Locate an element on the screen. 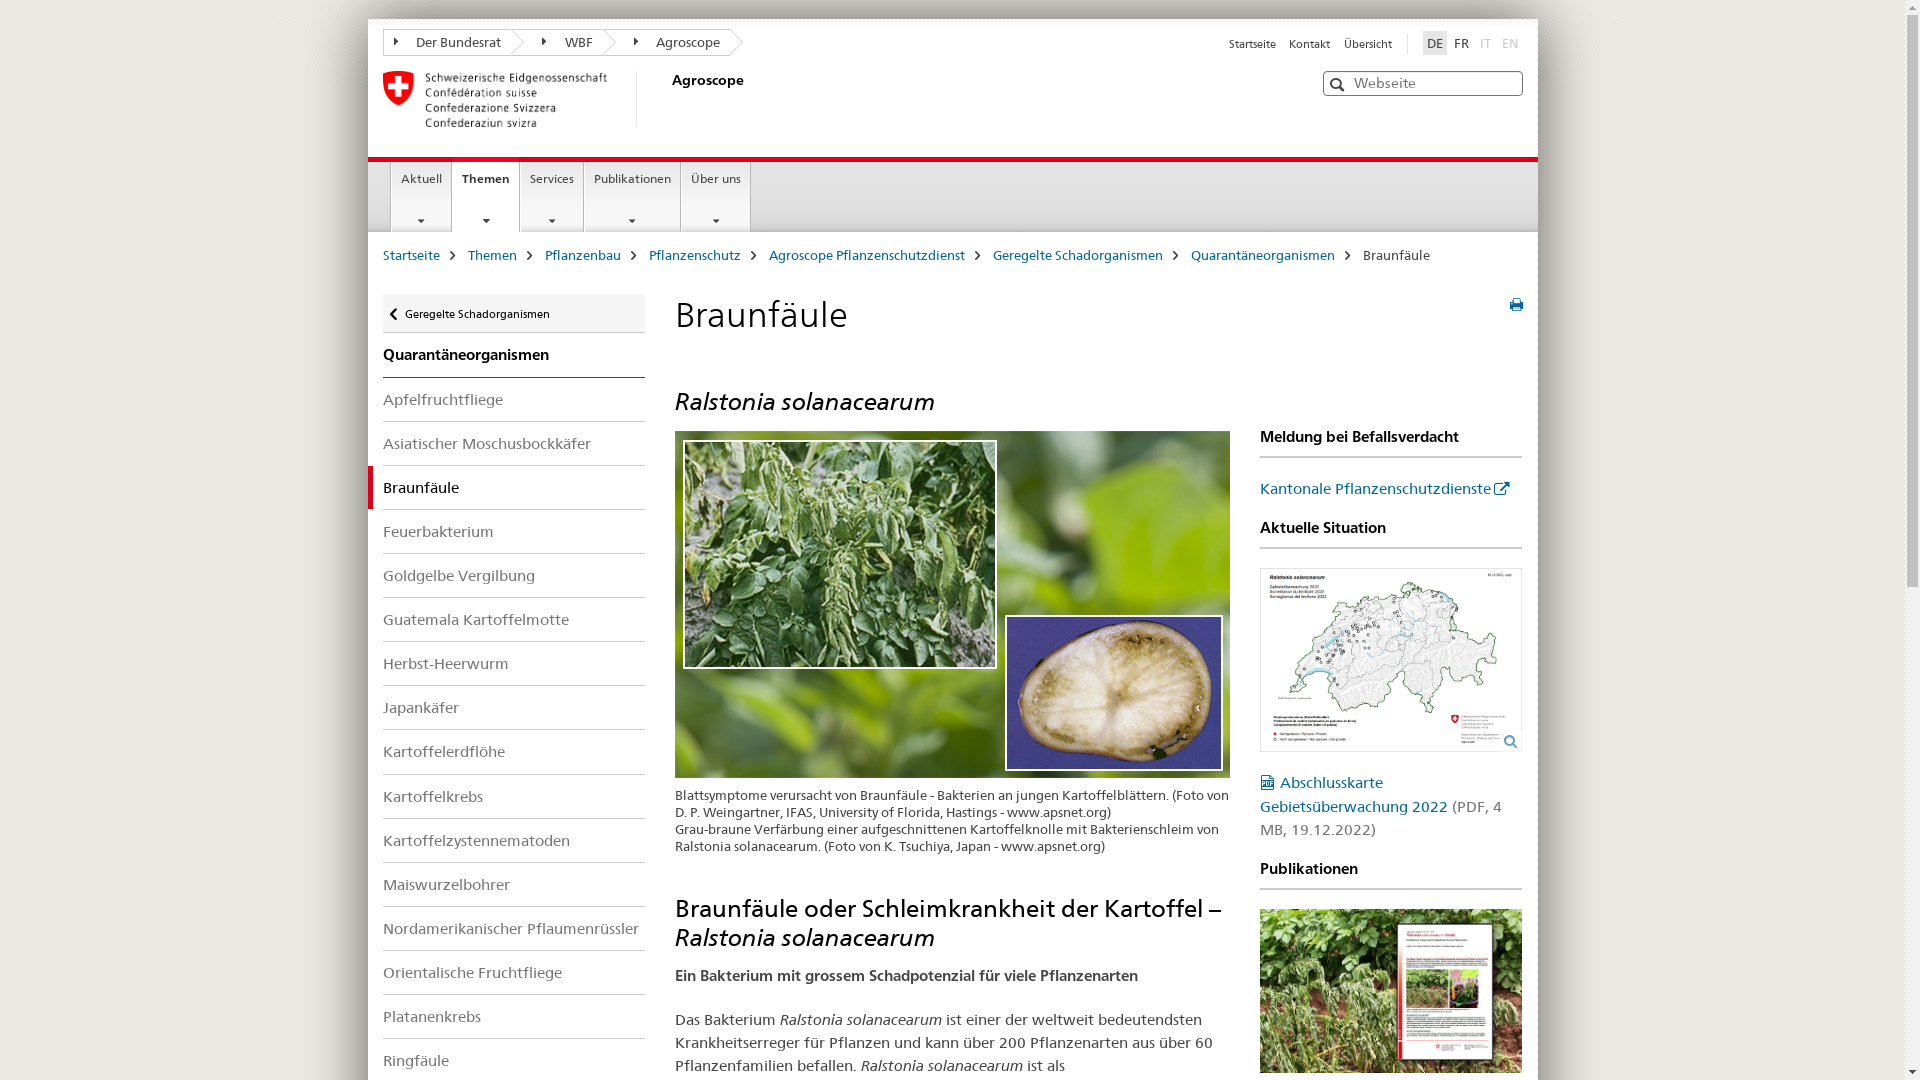  Feuerbakterium is located at coordinates (514, 532).